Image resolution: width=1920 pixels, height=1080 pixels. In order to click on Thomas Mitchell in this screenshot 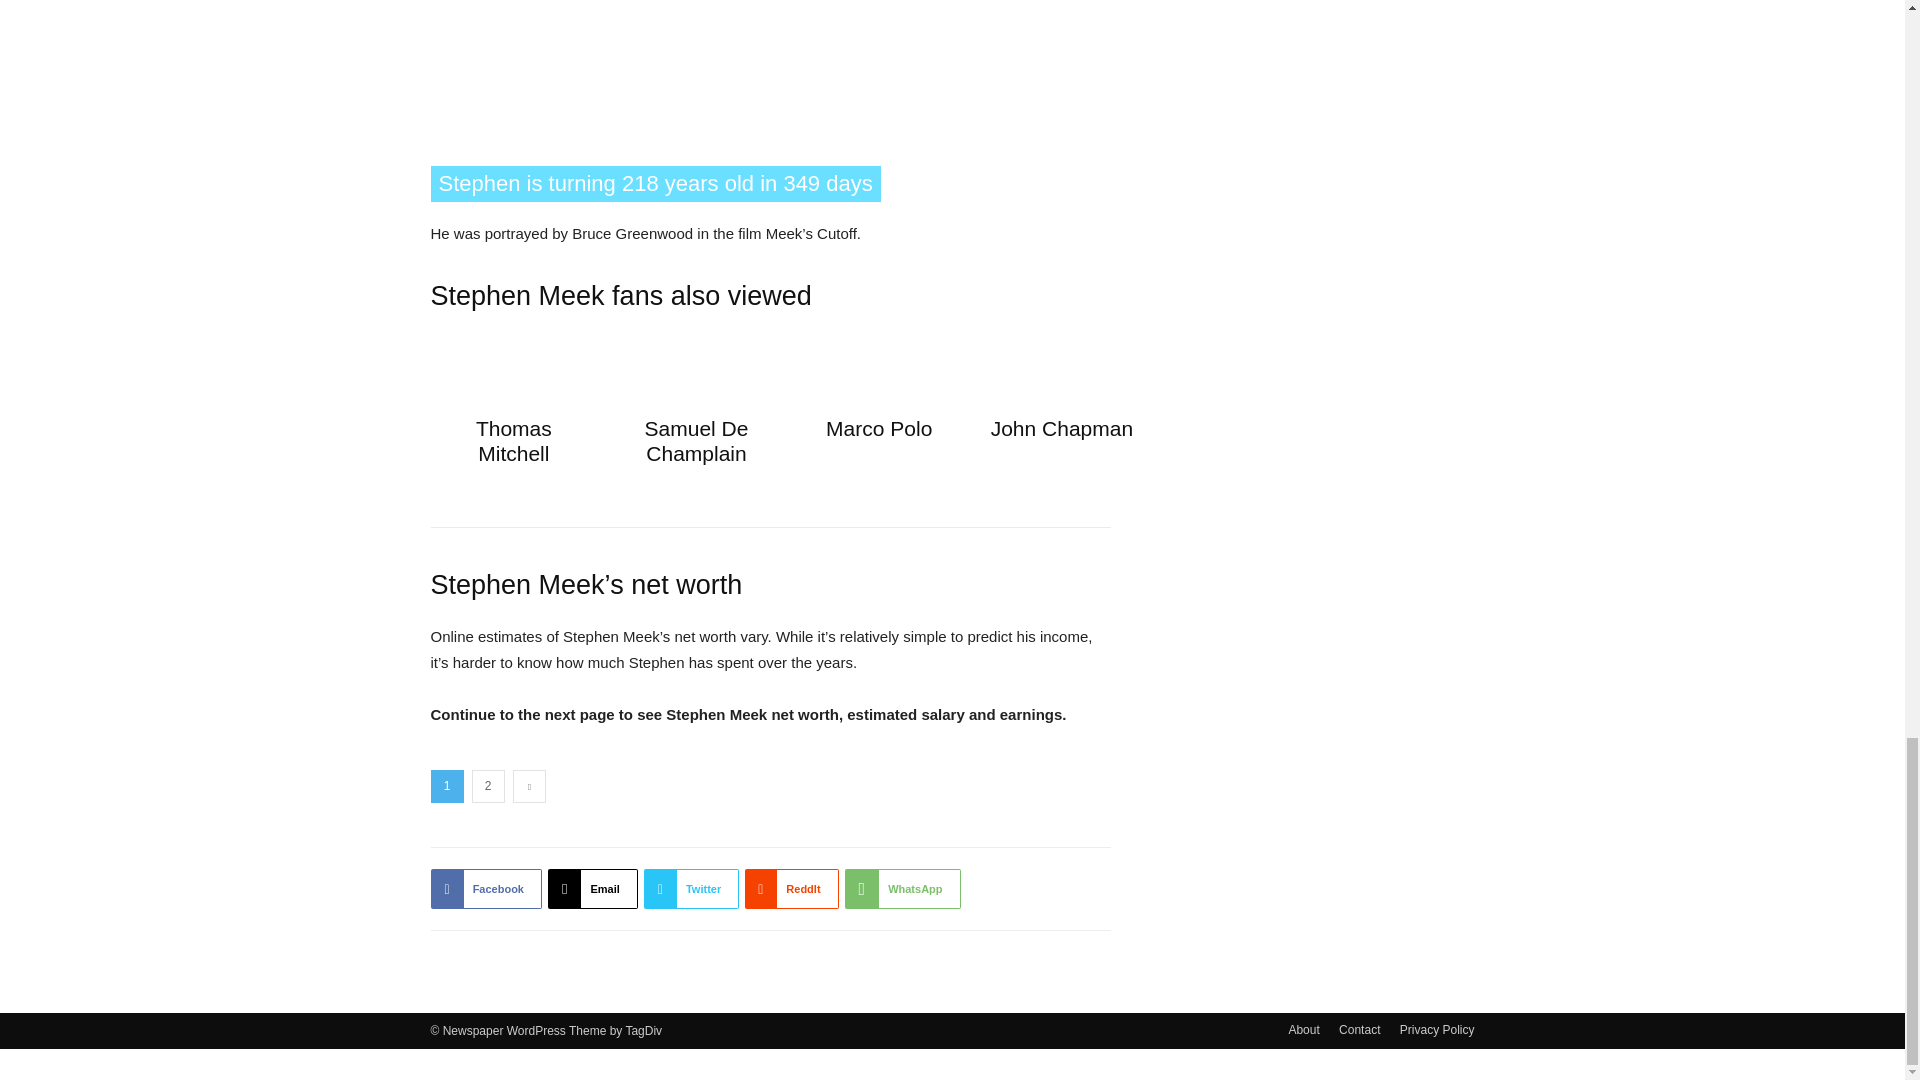, I will do `click(514, 440)`.